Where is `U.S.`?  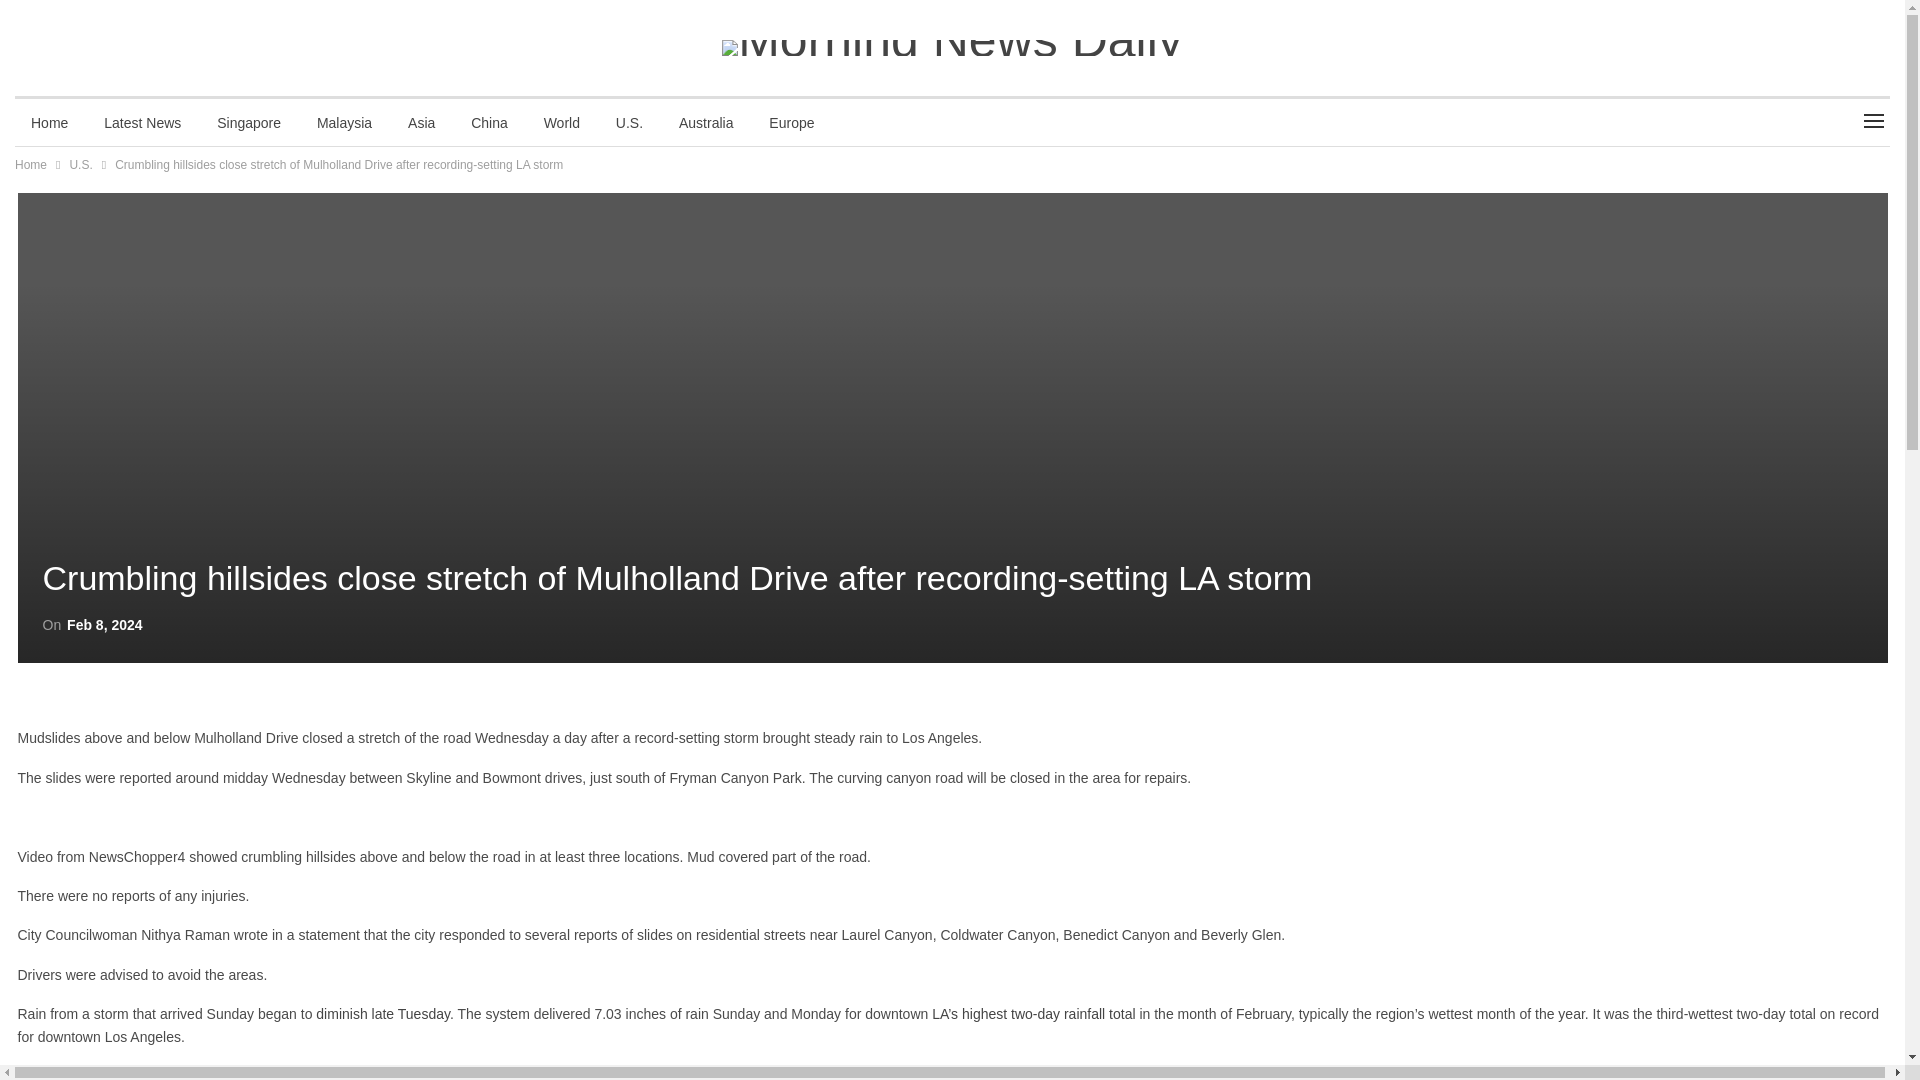 U.S. is located at coordinates (80, 165).